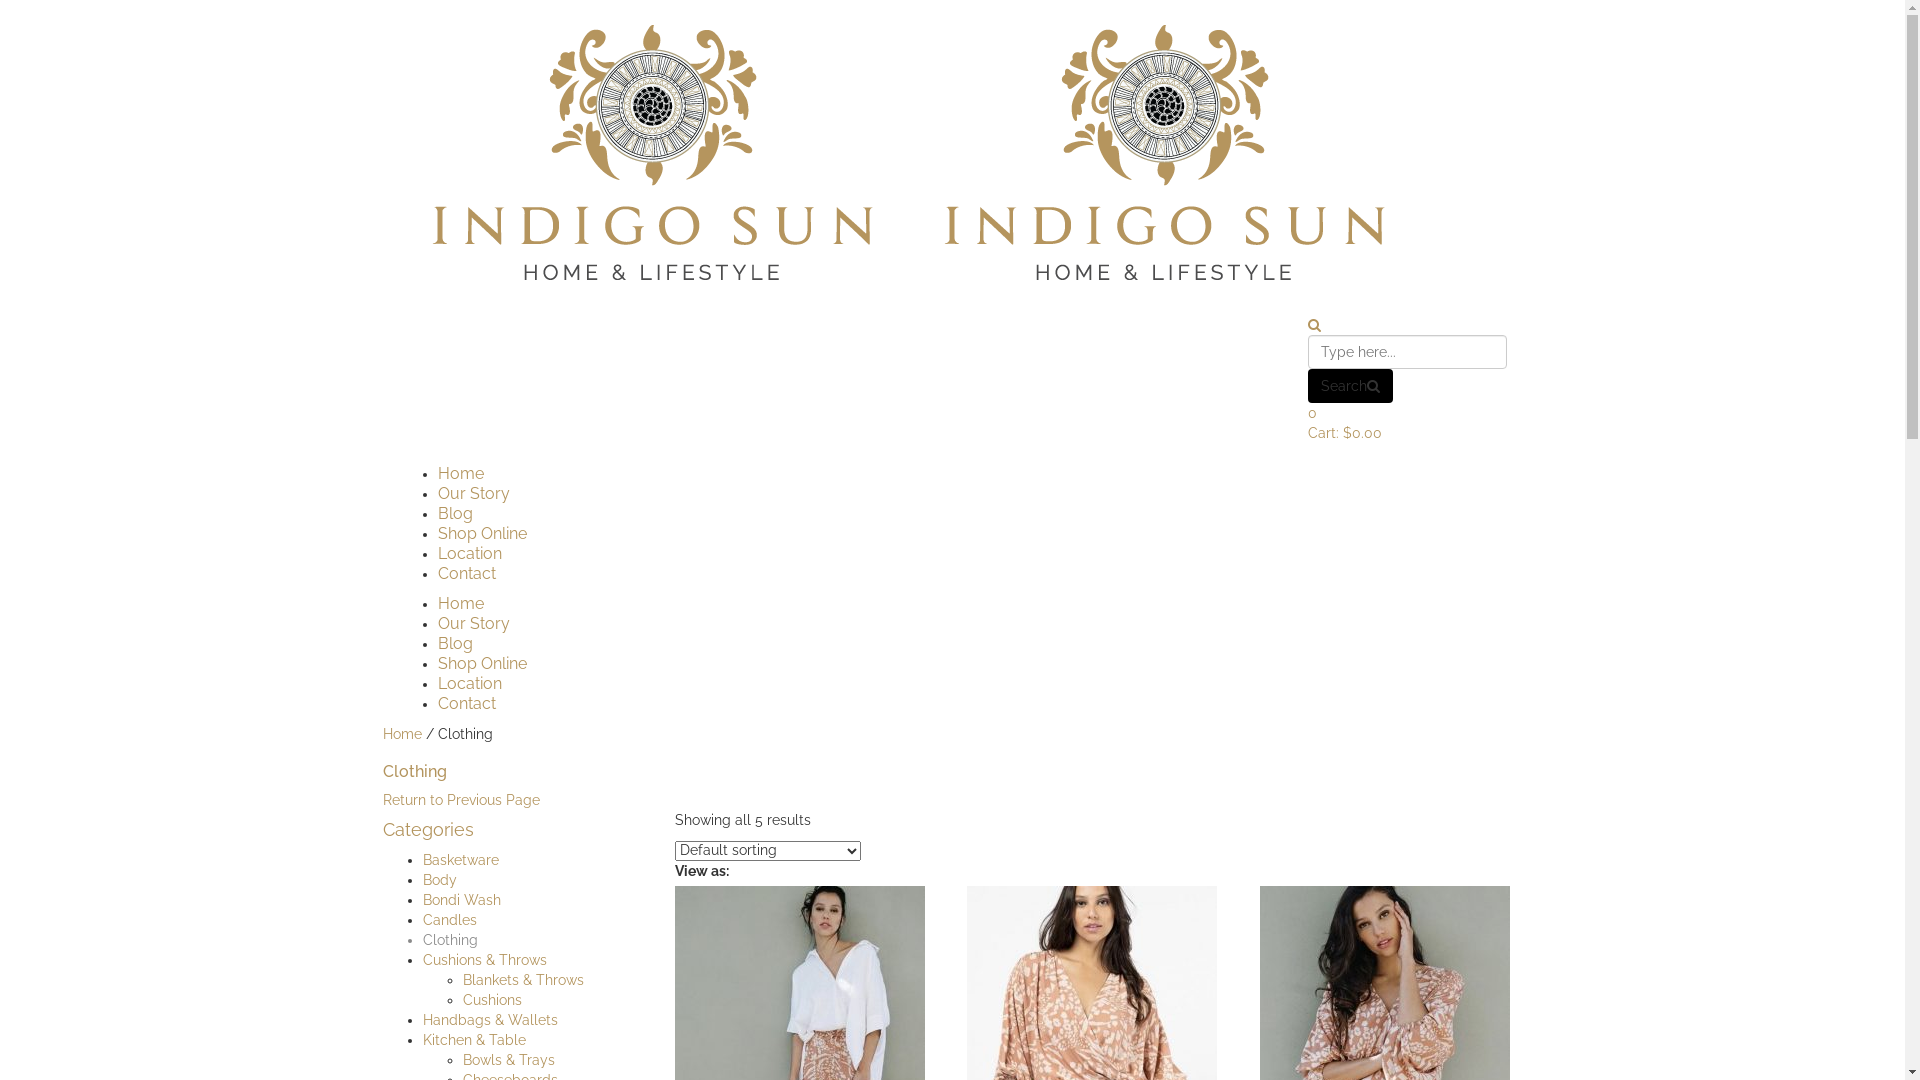  I want to click on Home, so click(461, 603).